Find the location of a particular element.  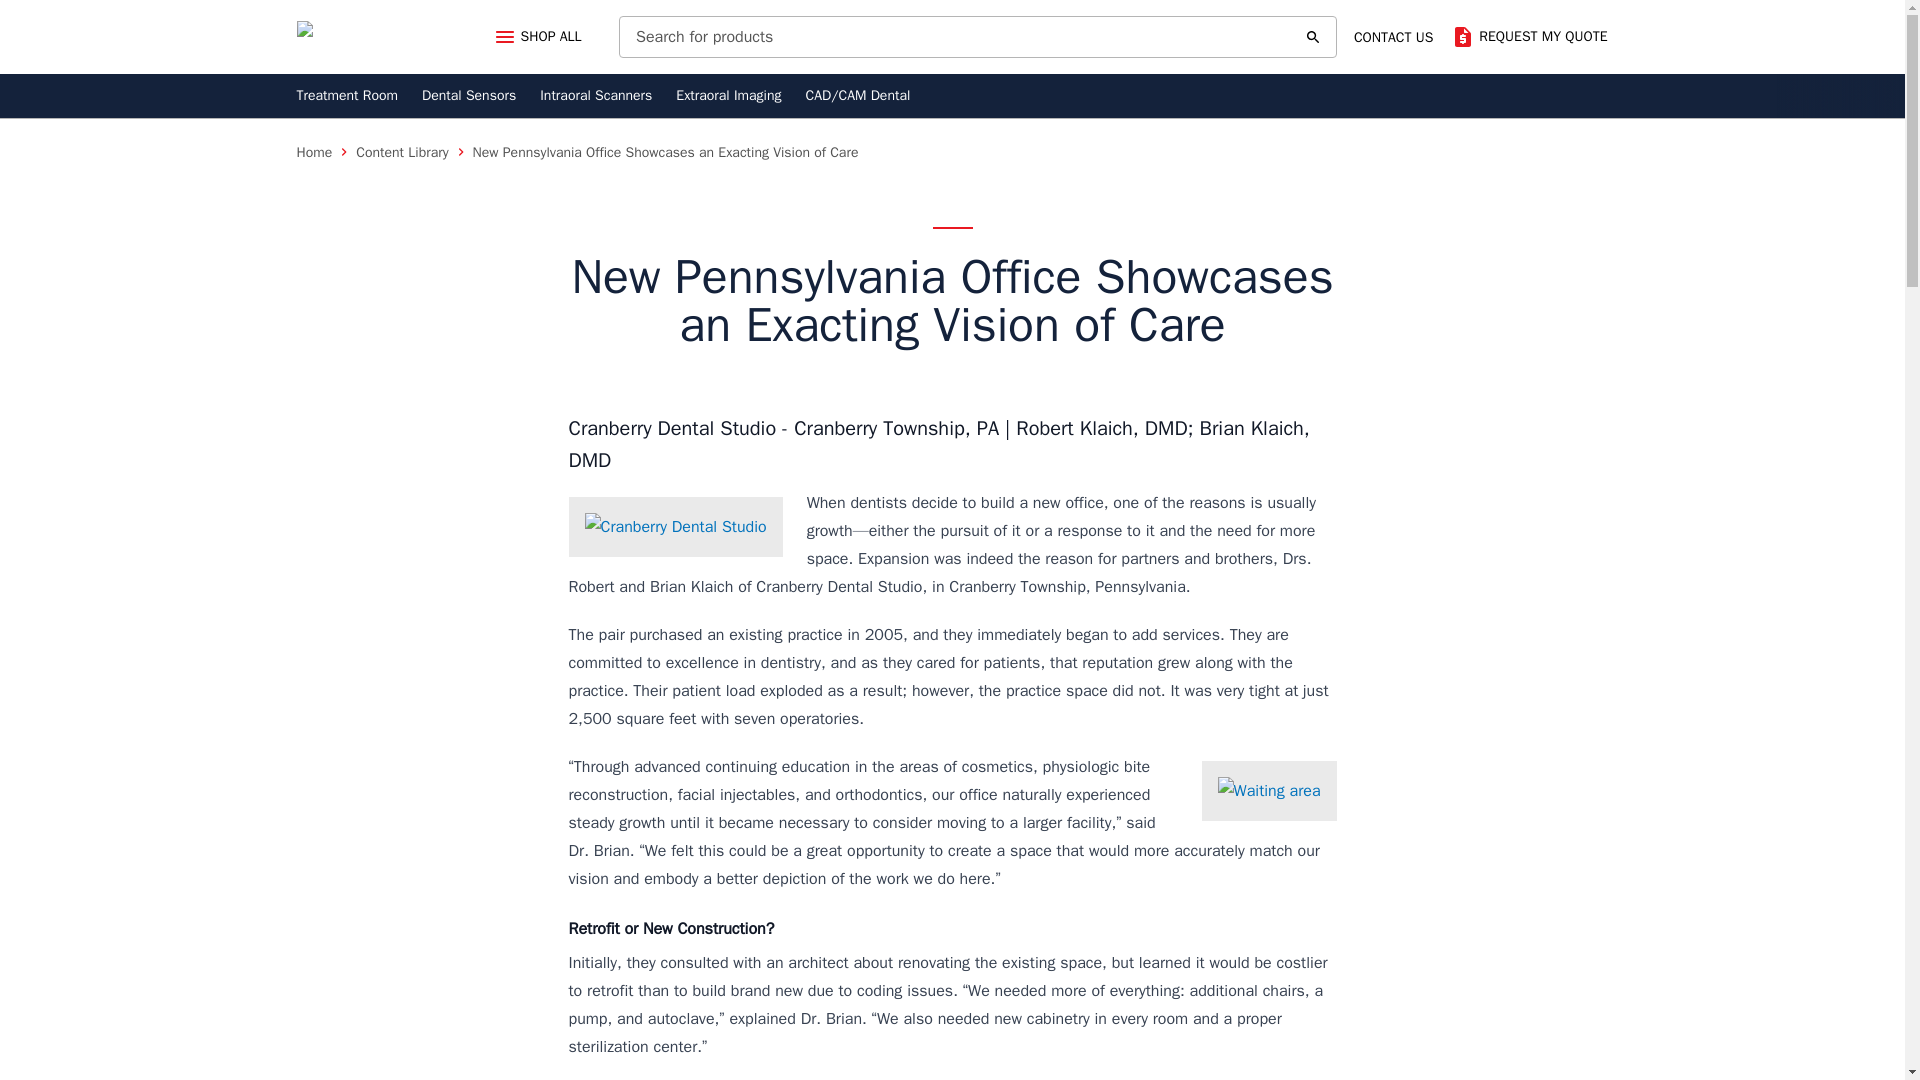

Home is located at coordinates (314, 152).